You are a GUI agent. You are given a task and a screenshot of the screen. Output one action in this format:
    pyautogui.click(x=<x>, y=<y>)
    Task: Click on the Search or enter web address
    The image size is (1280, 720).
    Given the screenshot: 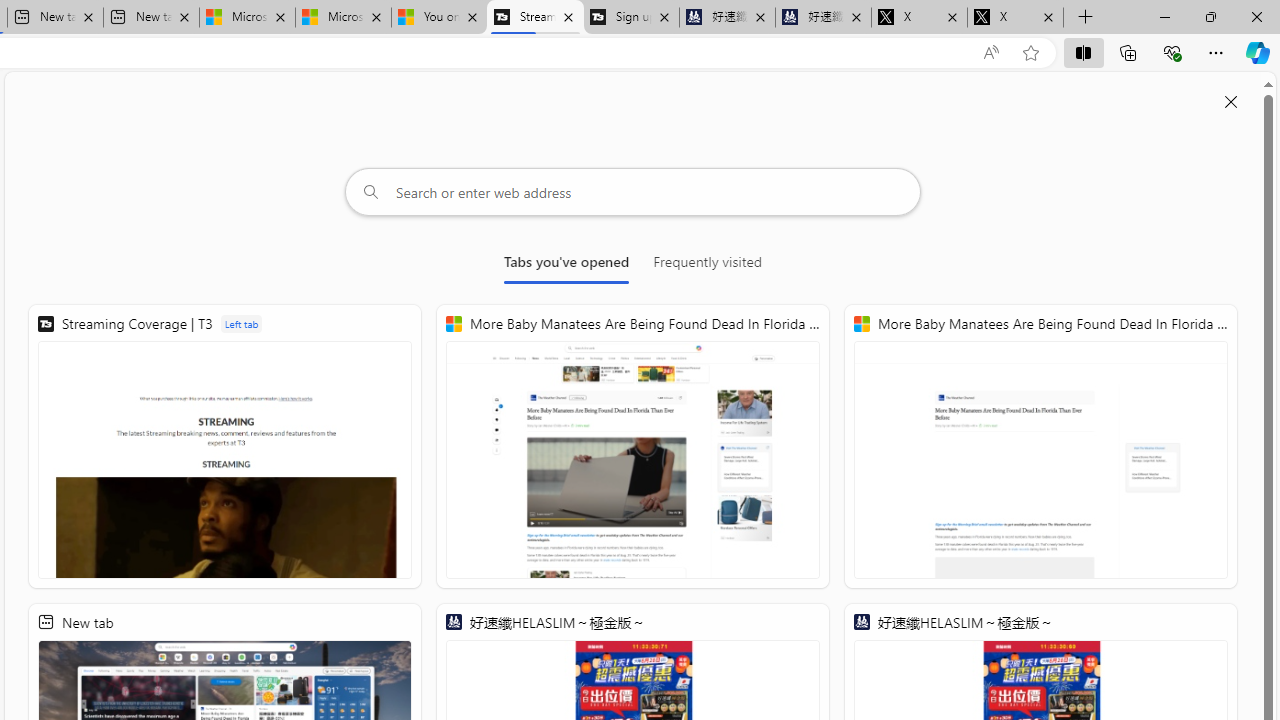 What is the action you would take?
    pyautogui.click(x=633, y=192)
    